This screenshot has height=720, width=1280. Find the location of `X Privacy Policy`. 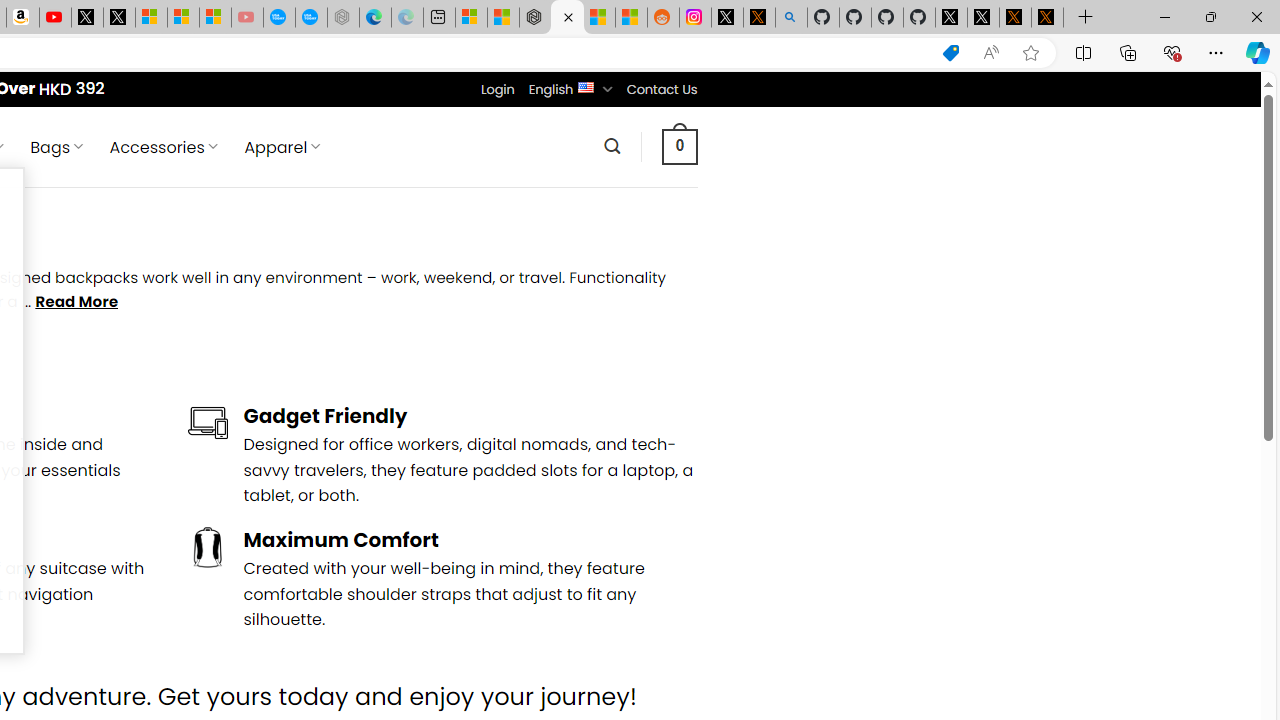

X Privacy Policy is located at coordinates (1047, 18).